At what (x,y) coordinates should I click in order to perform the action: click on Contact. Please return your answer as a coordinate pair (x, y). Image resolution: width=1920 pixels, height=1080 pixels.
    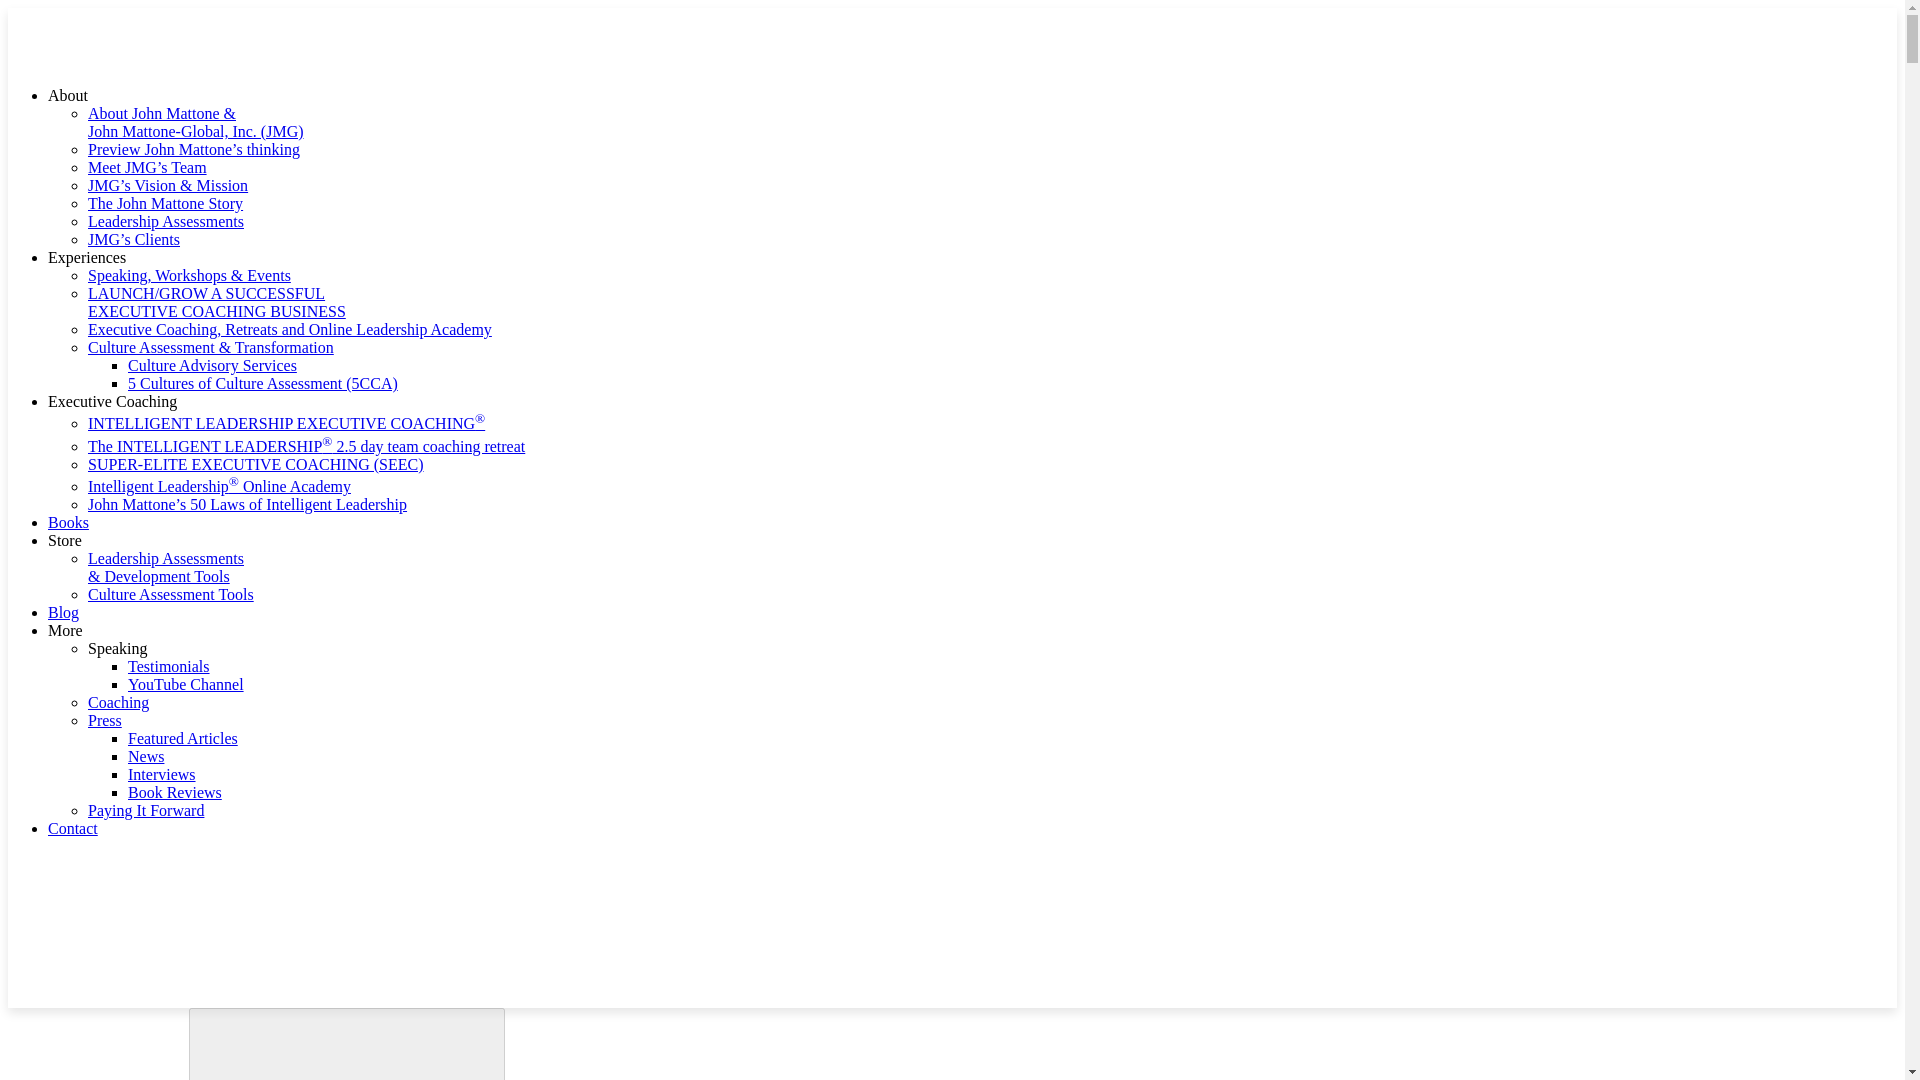
    Looking at the image, I should click on (72, 828).